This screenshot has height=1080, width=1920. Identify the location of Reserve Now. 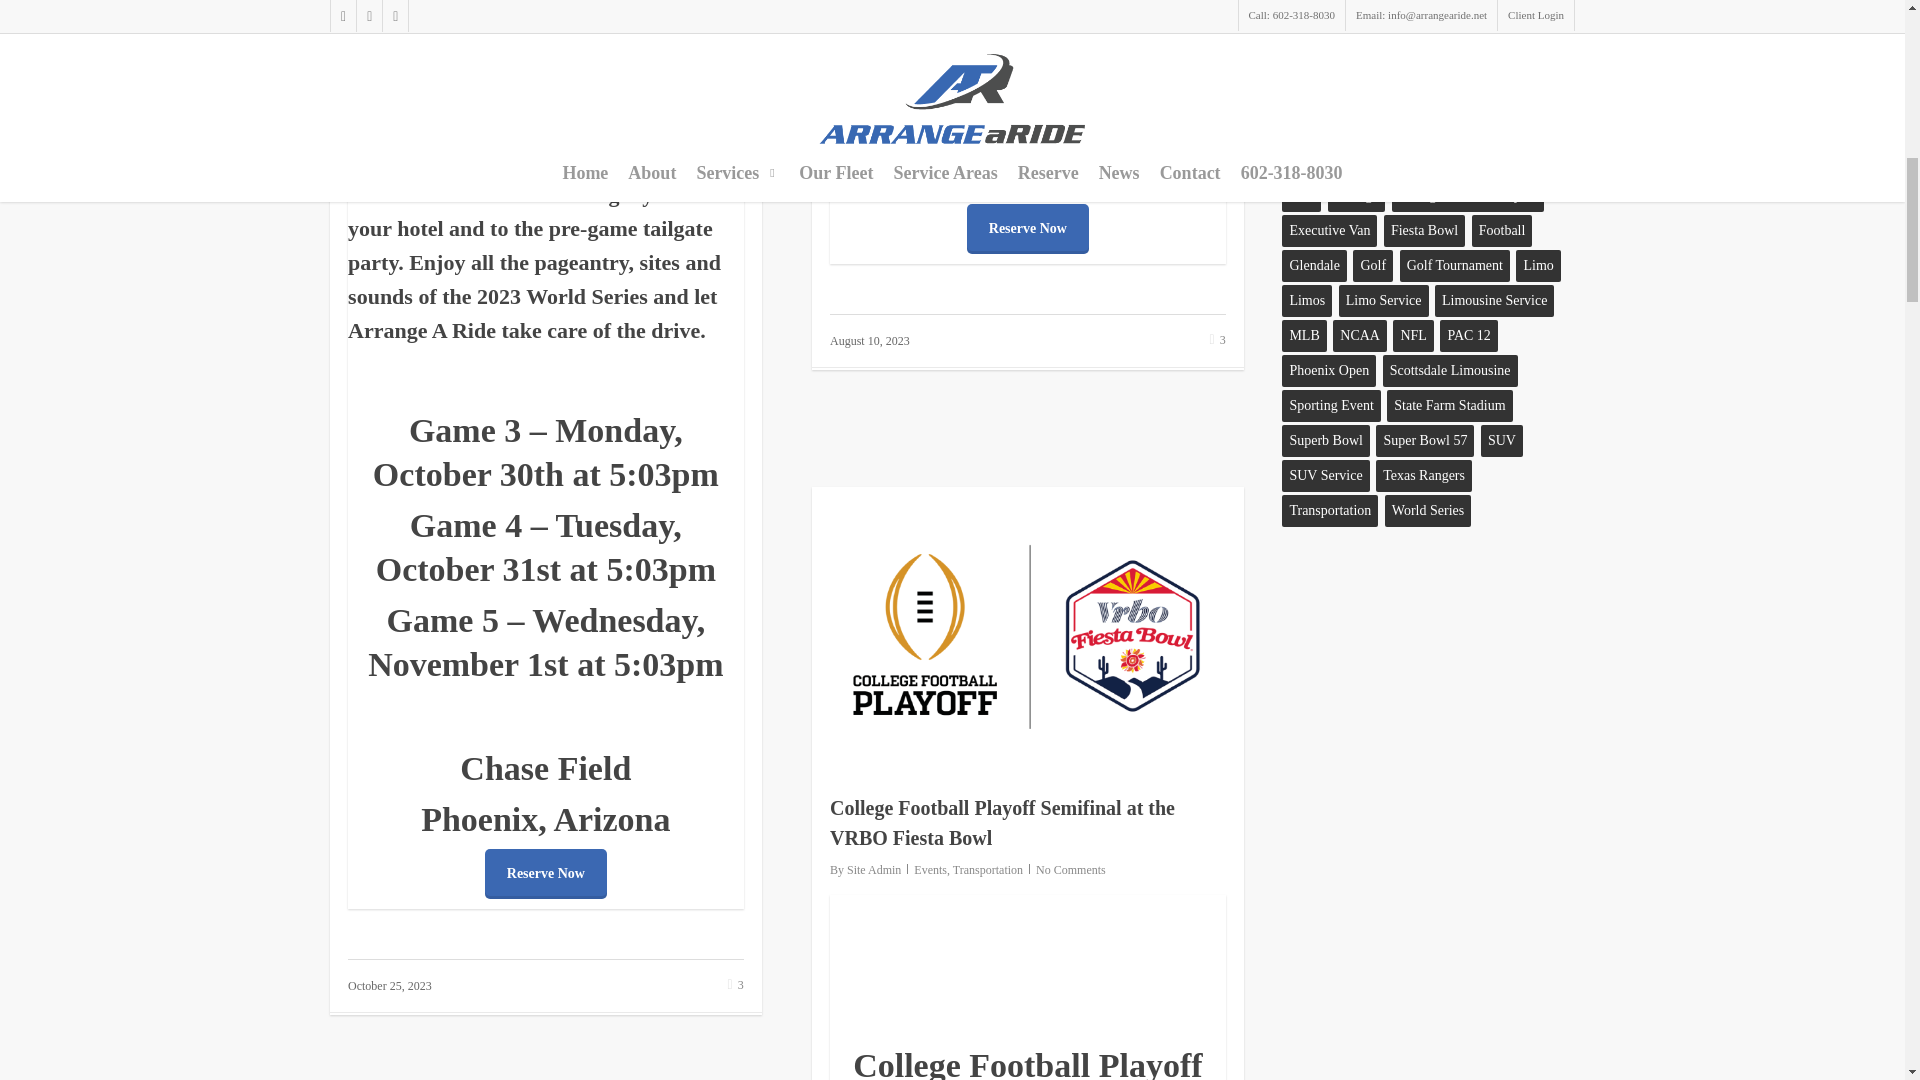
(1028, 228).